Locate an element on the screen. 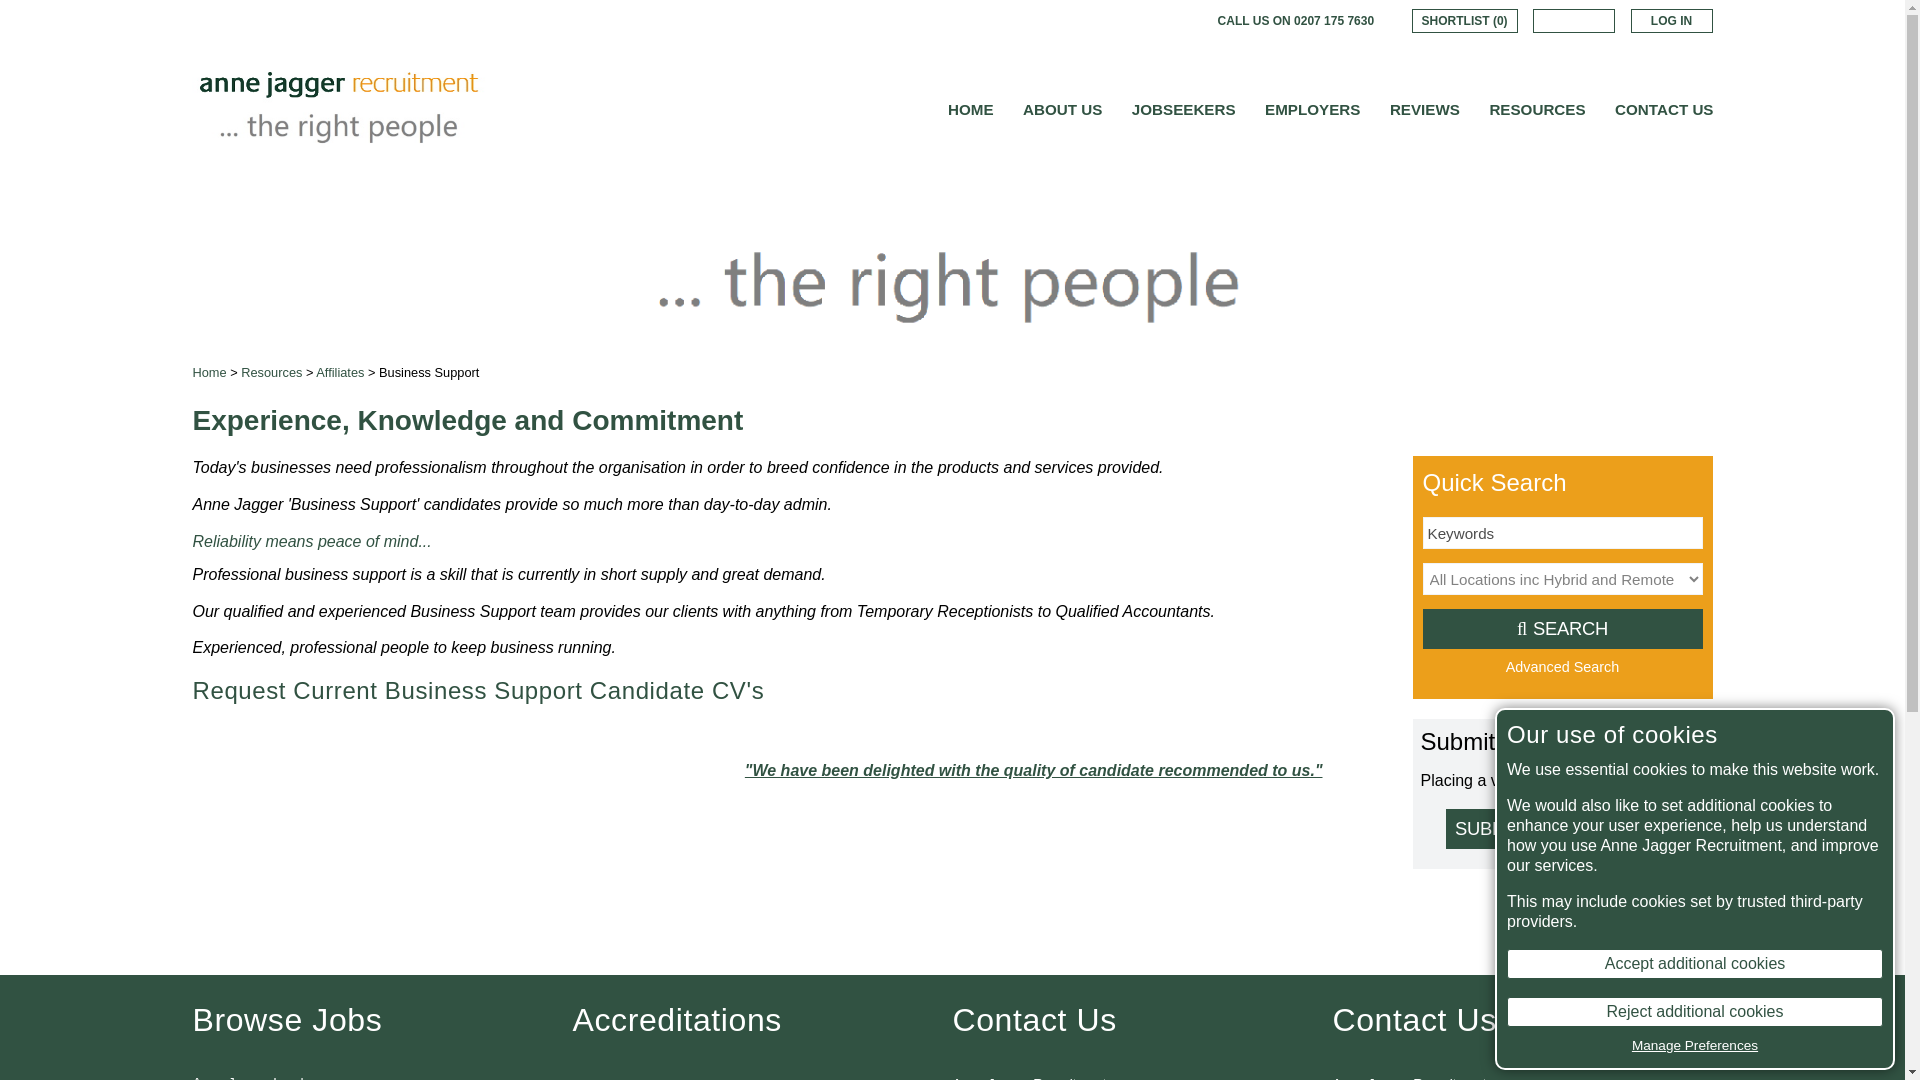  FOLLOW OUR LONDON PAGE ON FACEBOOK is located at coordinates (1114, 20).